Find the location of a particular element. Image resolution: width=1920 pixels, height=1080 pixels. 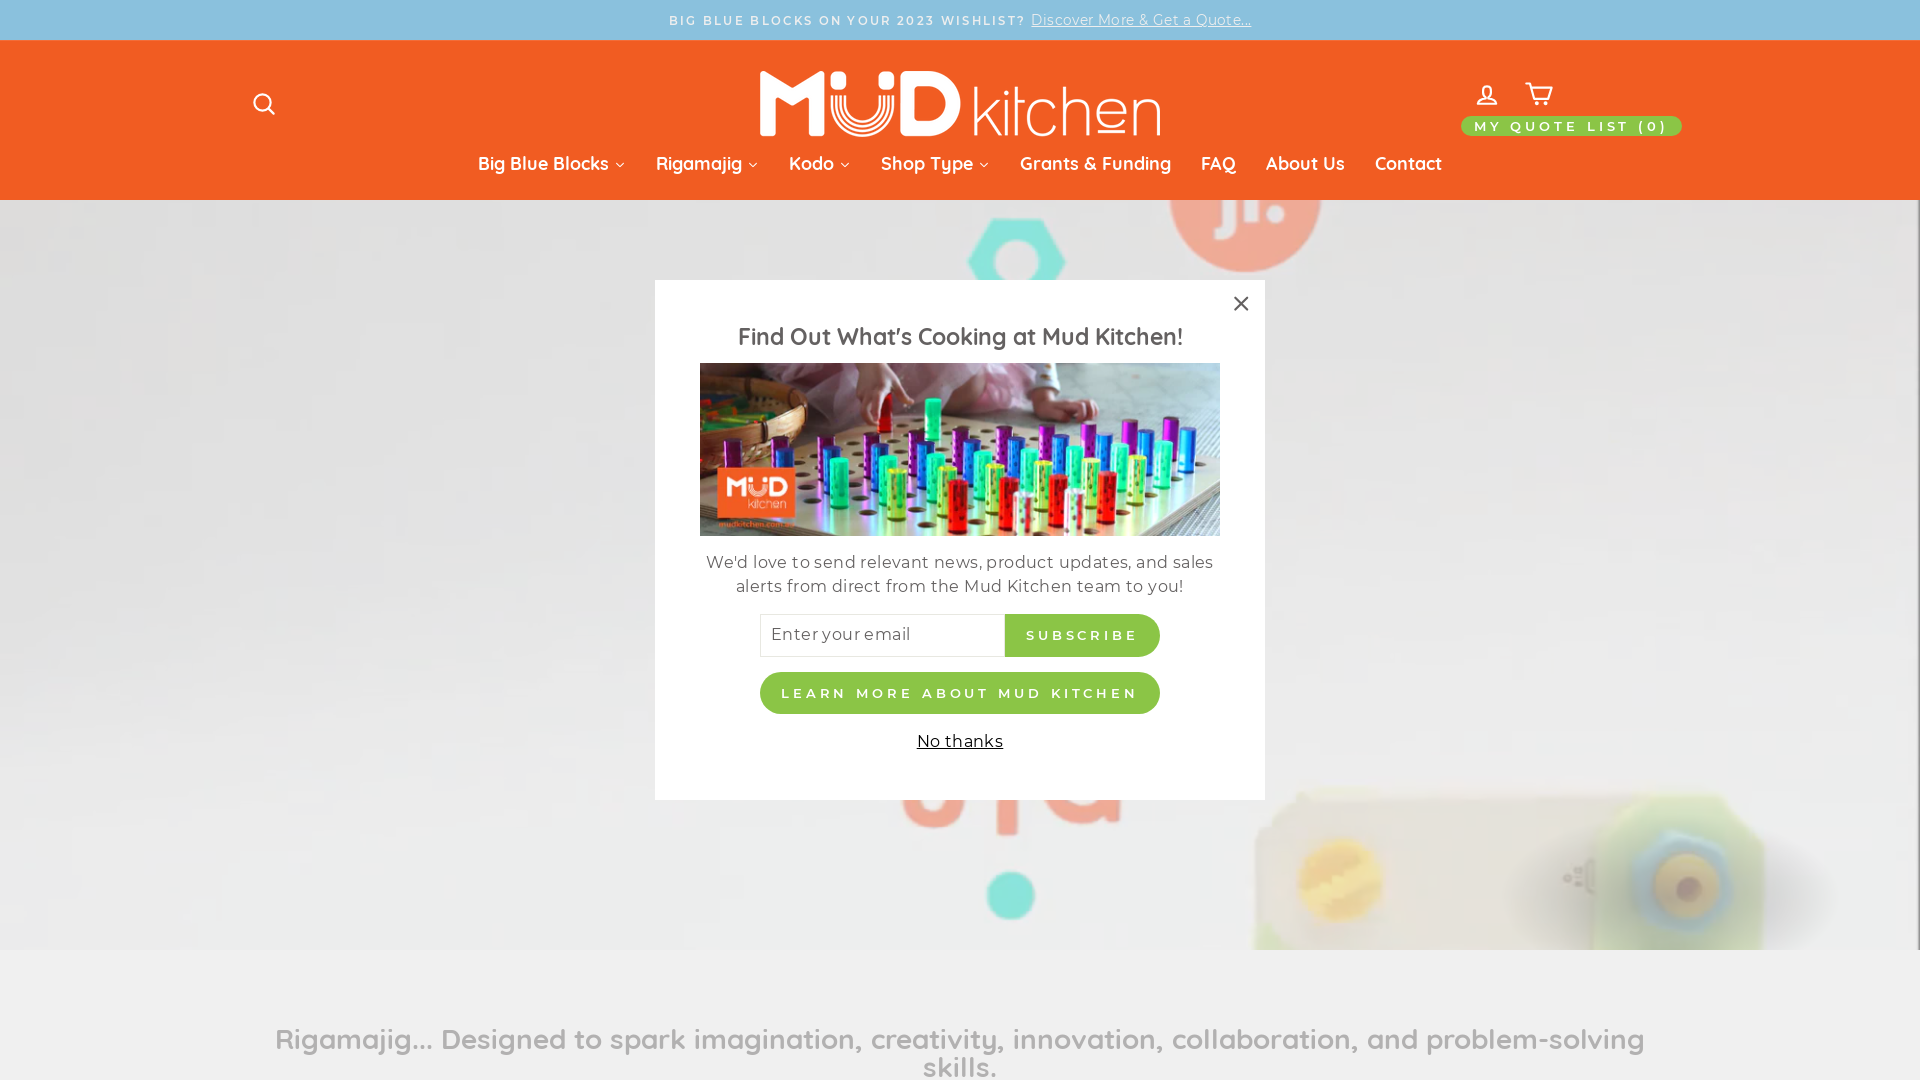

Kodo is located at coordinates (820, 164).